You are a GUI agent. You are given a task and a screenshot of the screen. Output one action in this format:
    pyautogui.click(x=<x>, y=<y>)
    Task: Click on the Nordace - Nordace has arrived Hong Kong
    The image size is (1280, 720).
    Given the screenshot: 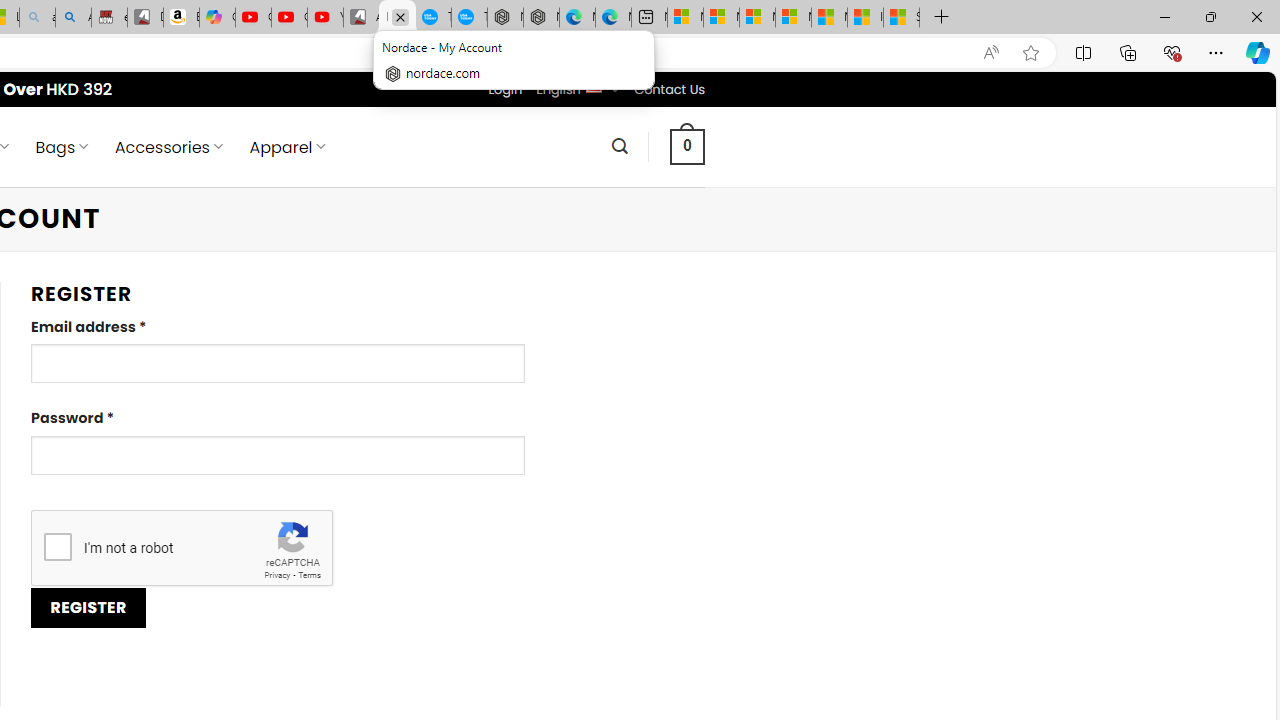 What is the action you would take?
    pyautogui.click(x=541, y=18)
    